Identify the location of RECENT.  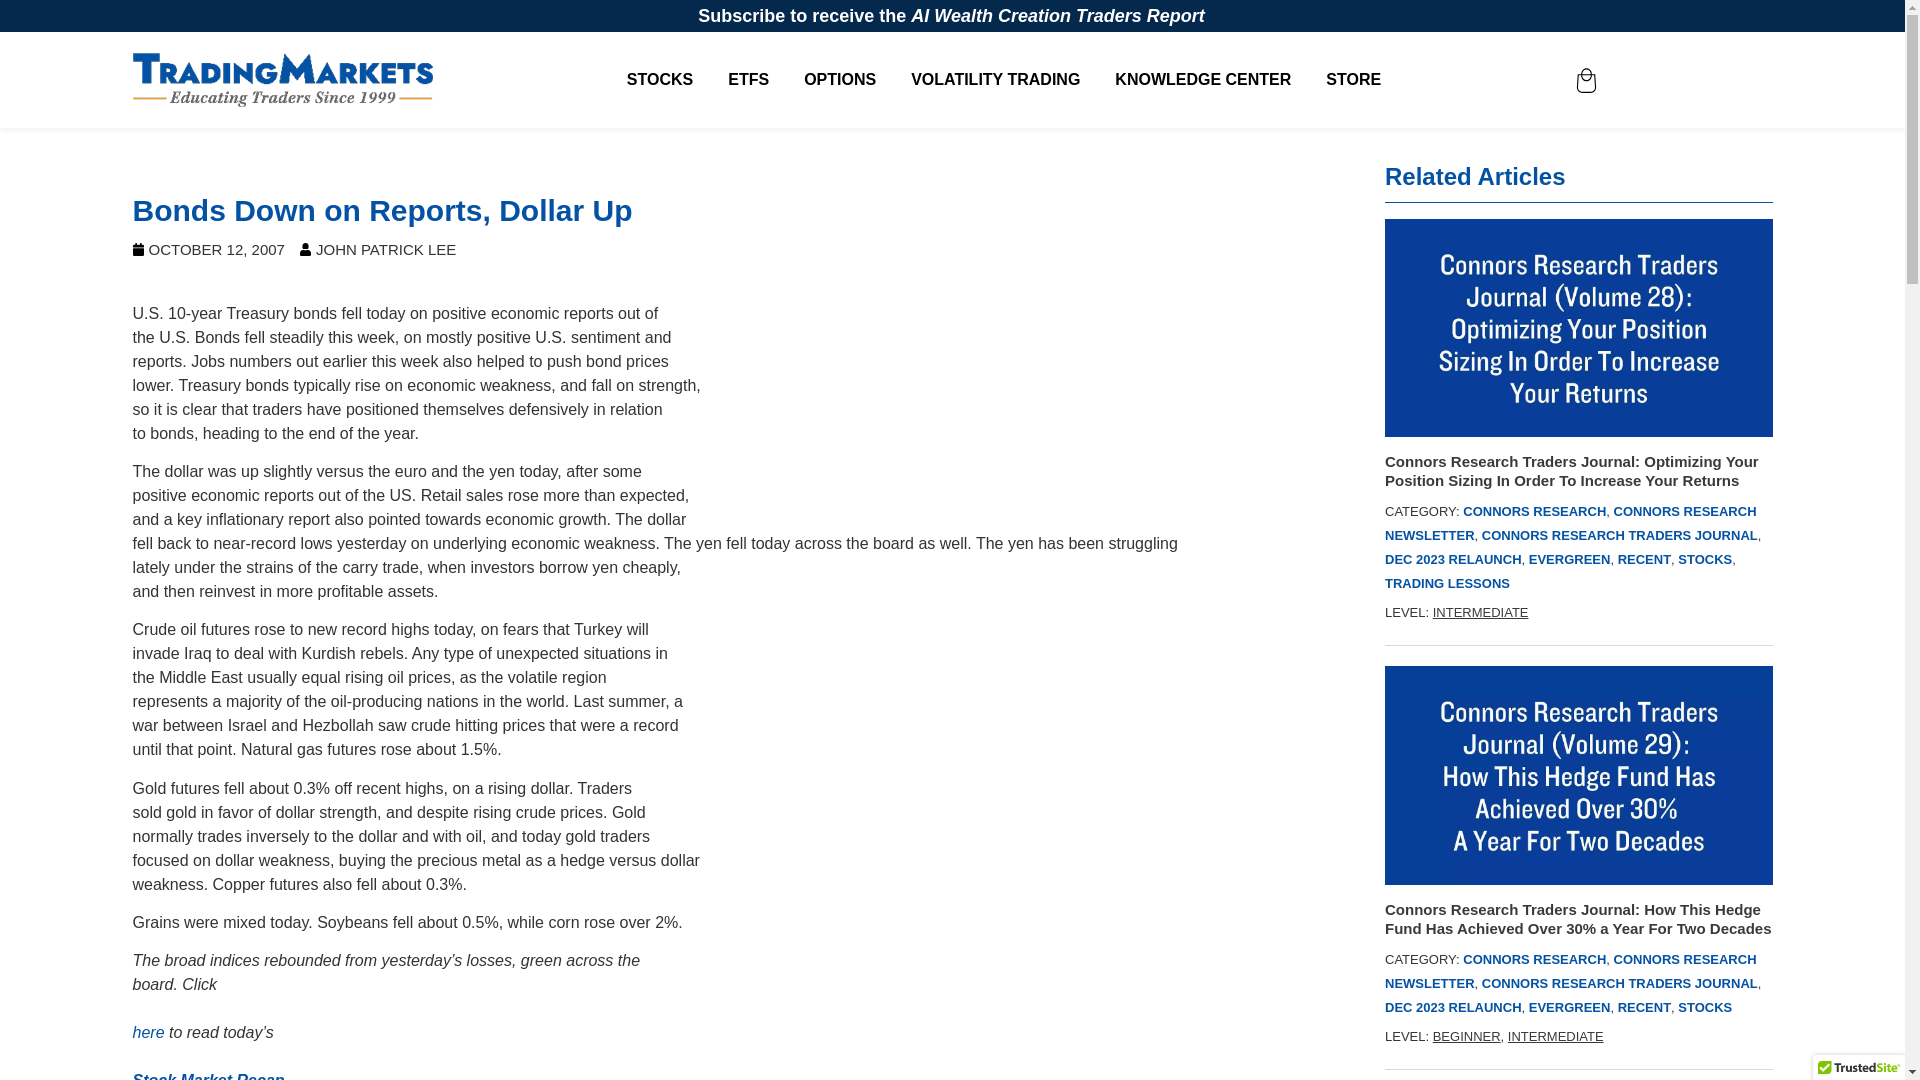
(1644, 559).